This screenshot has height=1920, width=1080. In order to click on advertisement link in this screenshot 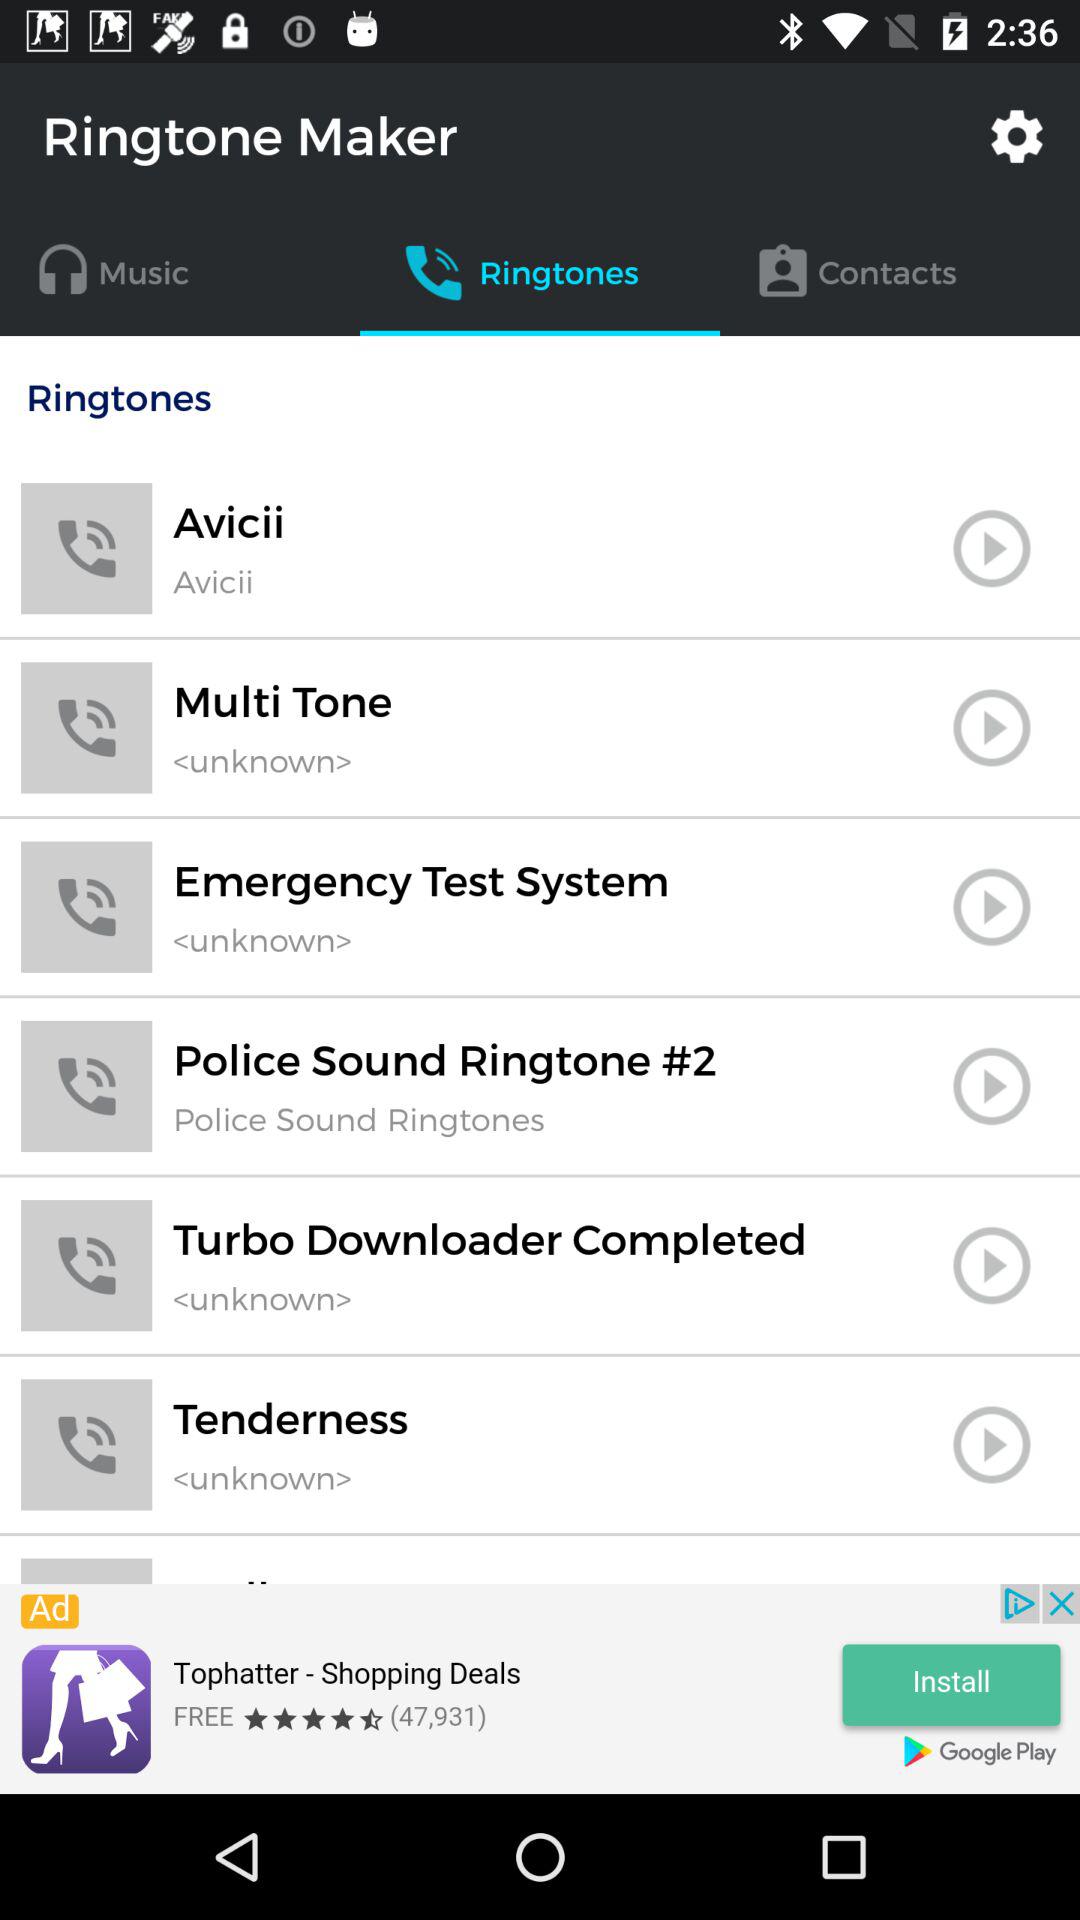, I will do `click(540, 1689)`.